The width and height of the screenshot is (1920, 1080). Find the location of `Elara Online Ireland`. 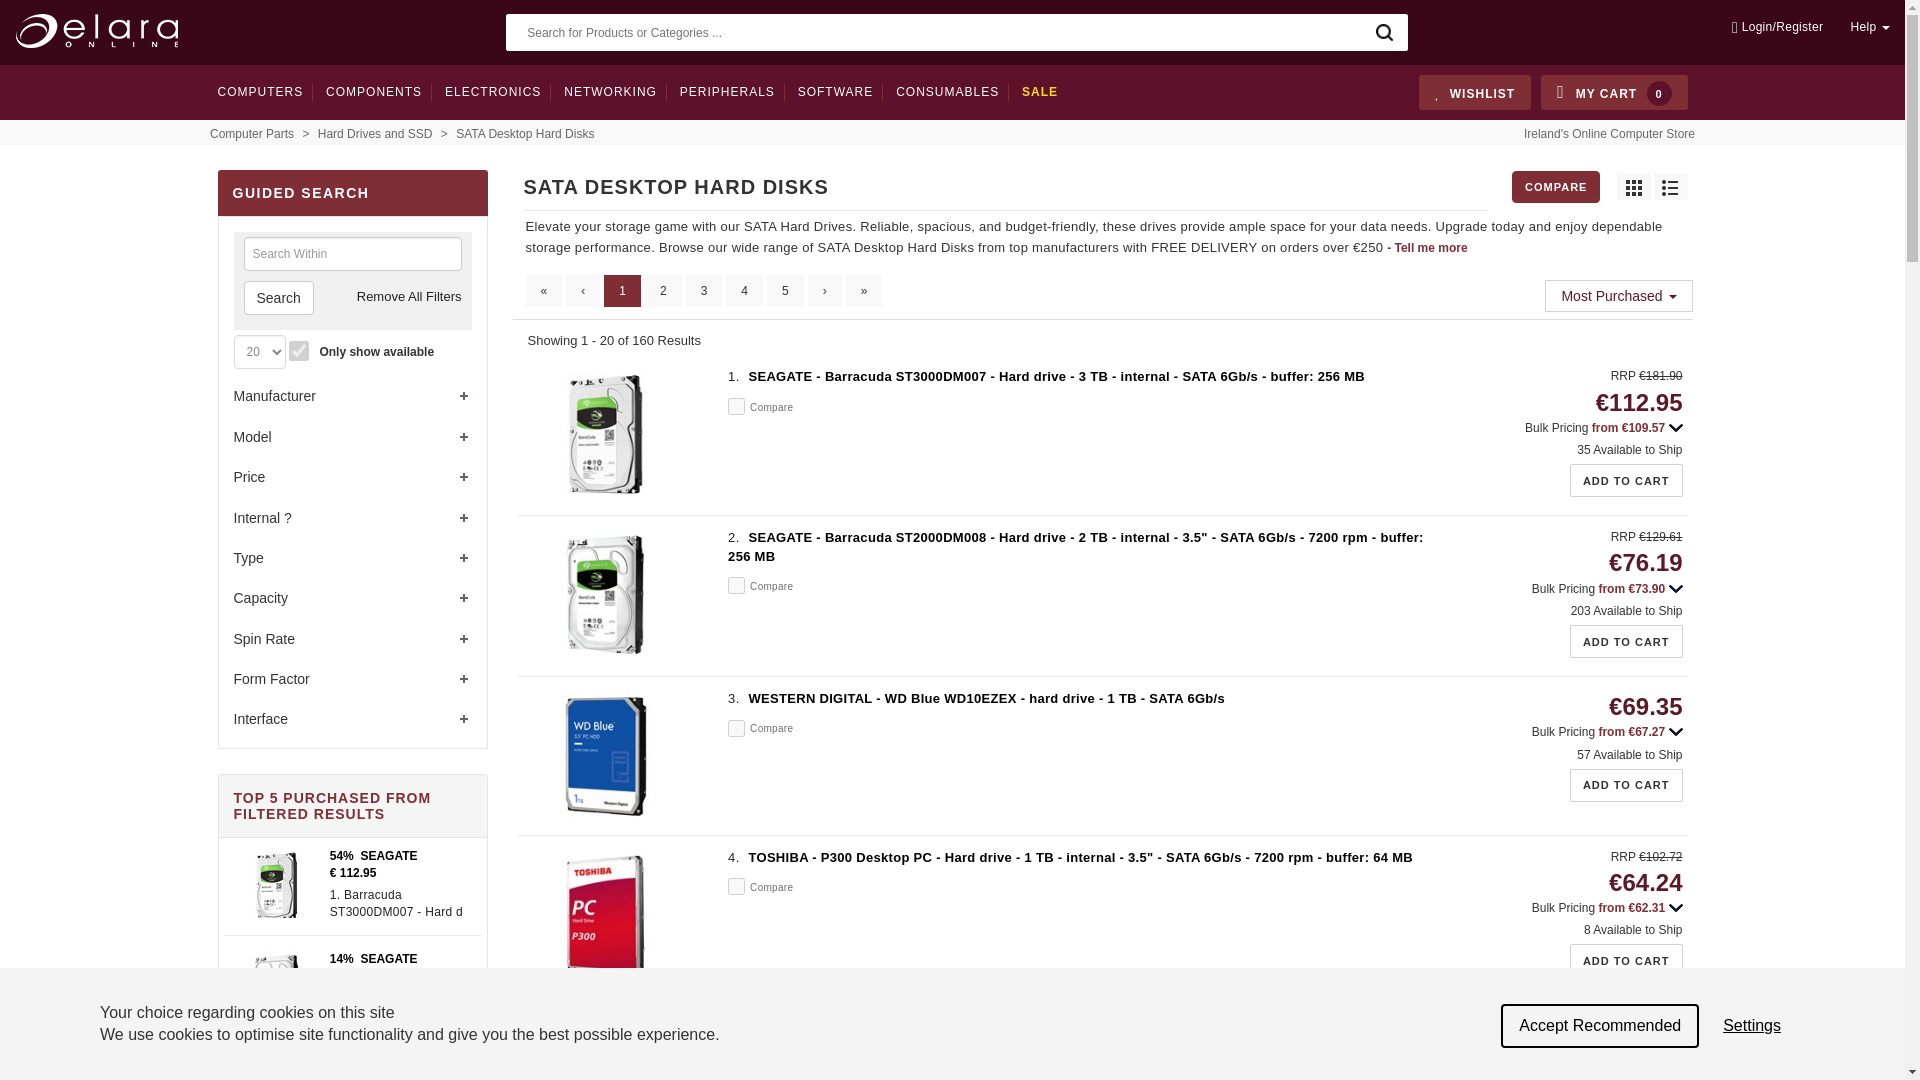

Elara Online Ireland is located at coordinates (100, 30).